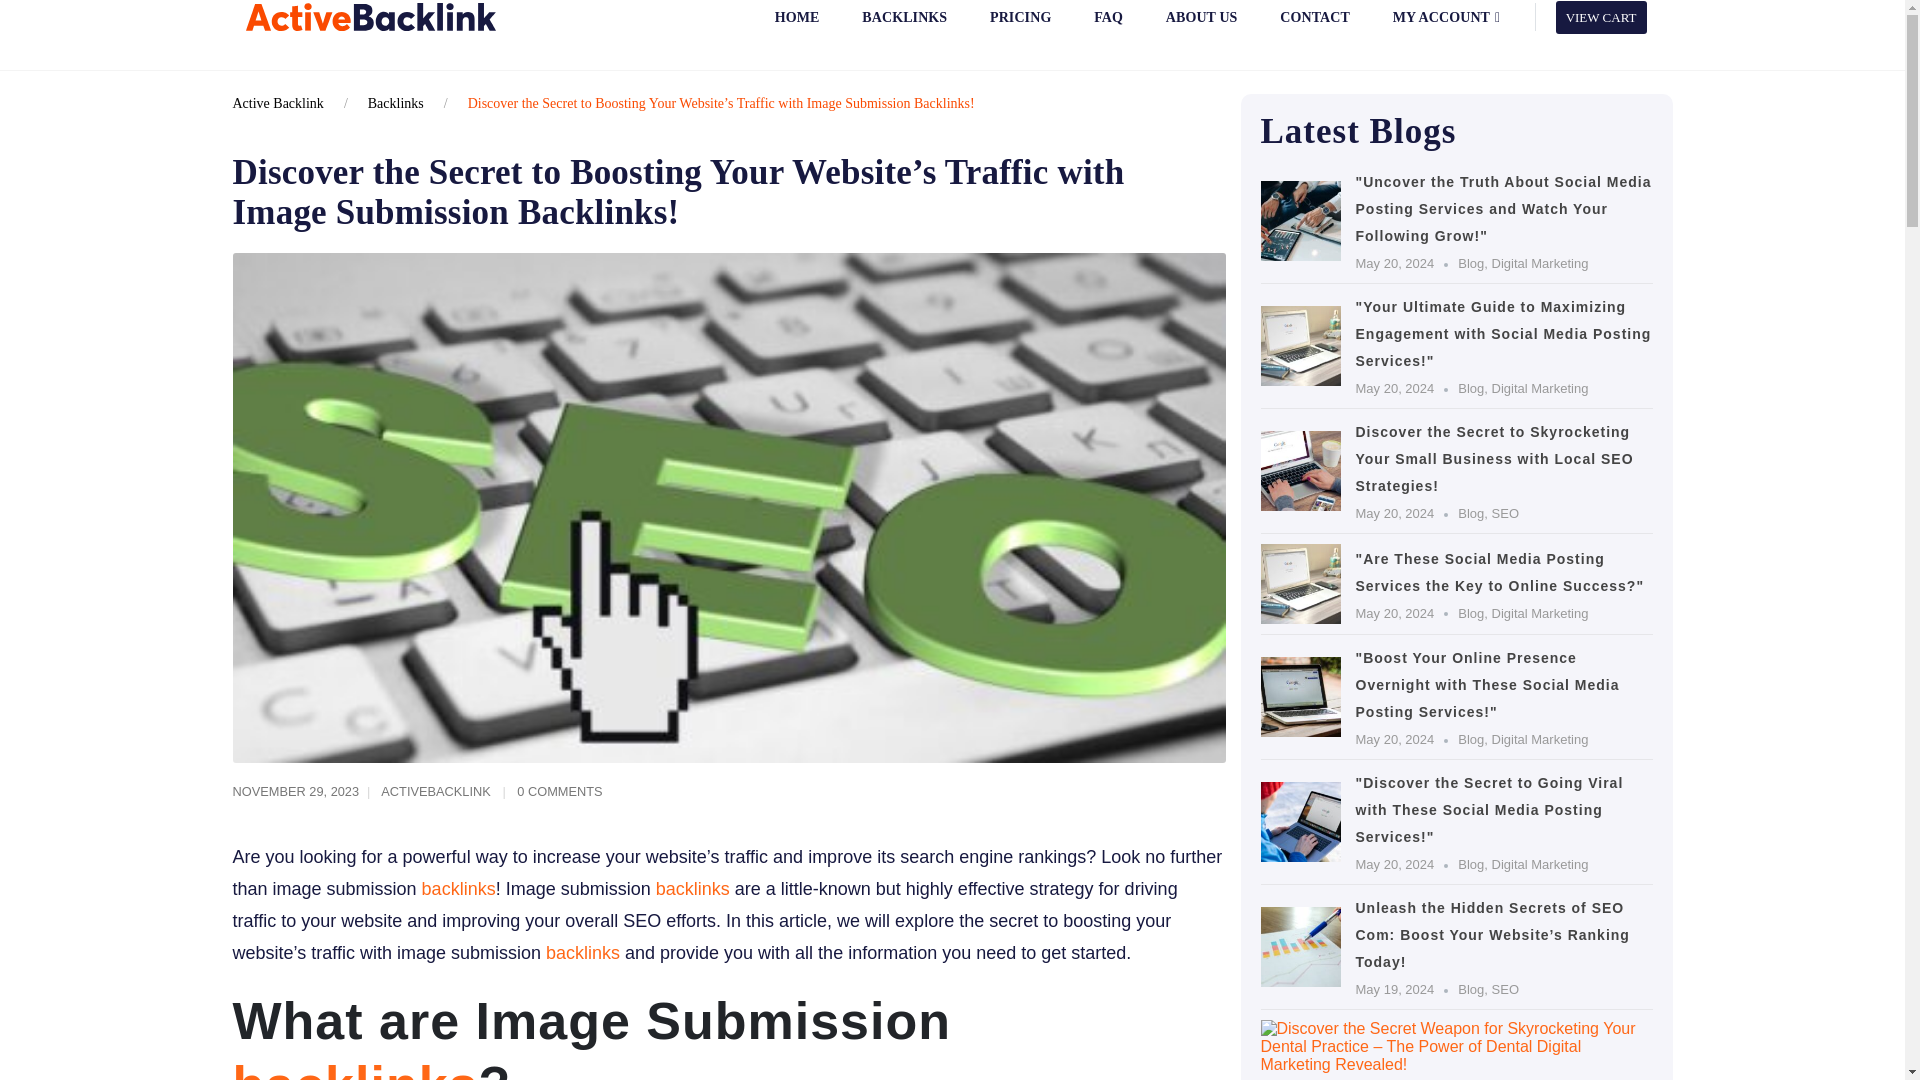 This screenshot has height=1080, width=1920. Describe the element at coordinates (1445, 28) in the screenshot. I see `MY ACCOUNT` at that location.